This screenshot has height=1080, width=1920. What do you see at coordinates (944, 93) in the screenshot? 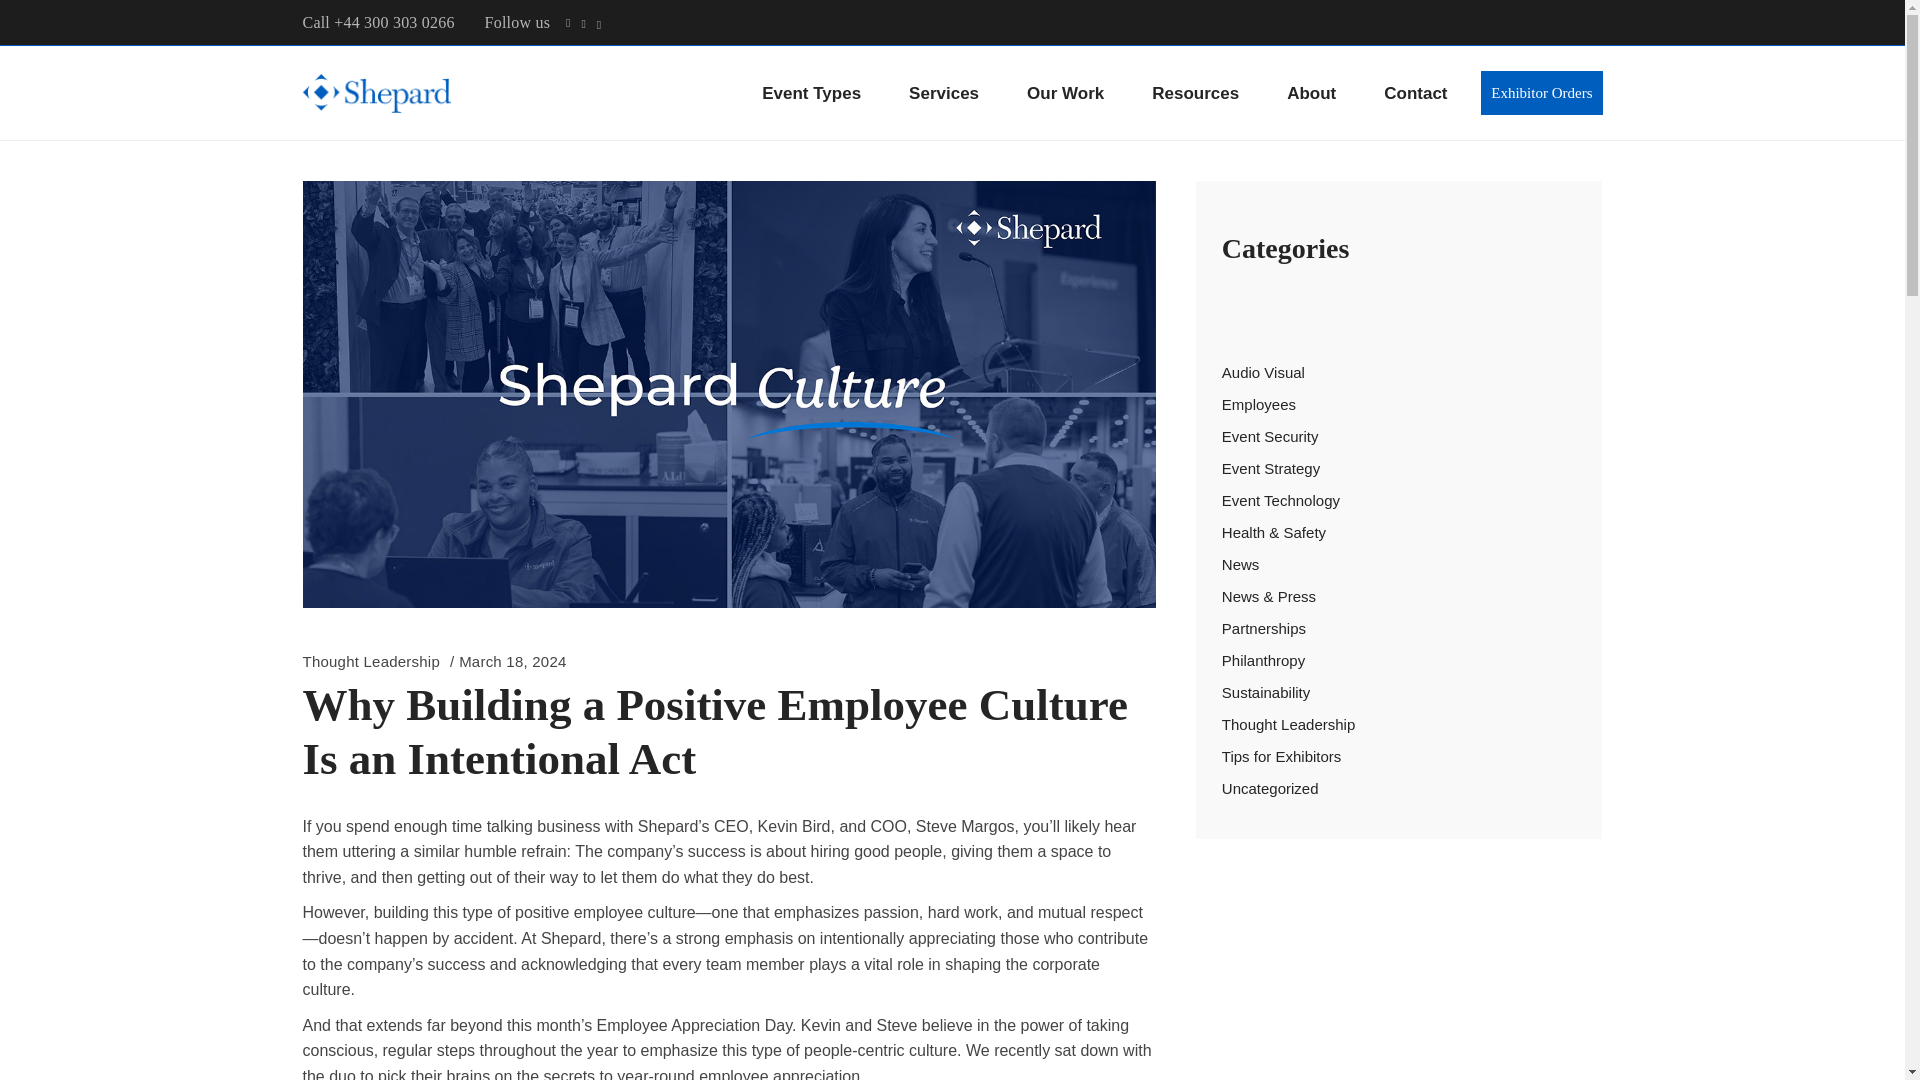
I see `Services` at bounding box center [944, 93].